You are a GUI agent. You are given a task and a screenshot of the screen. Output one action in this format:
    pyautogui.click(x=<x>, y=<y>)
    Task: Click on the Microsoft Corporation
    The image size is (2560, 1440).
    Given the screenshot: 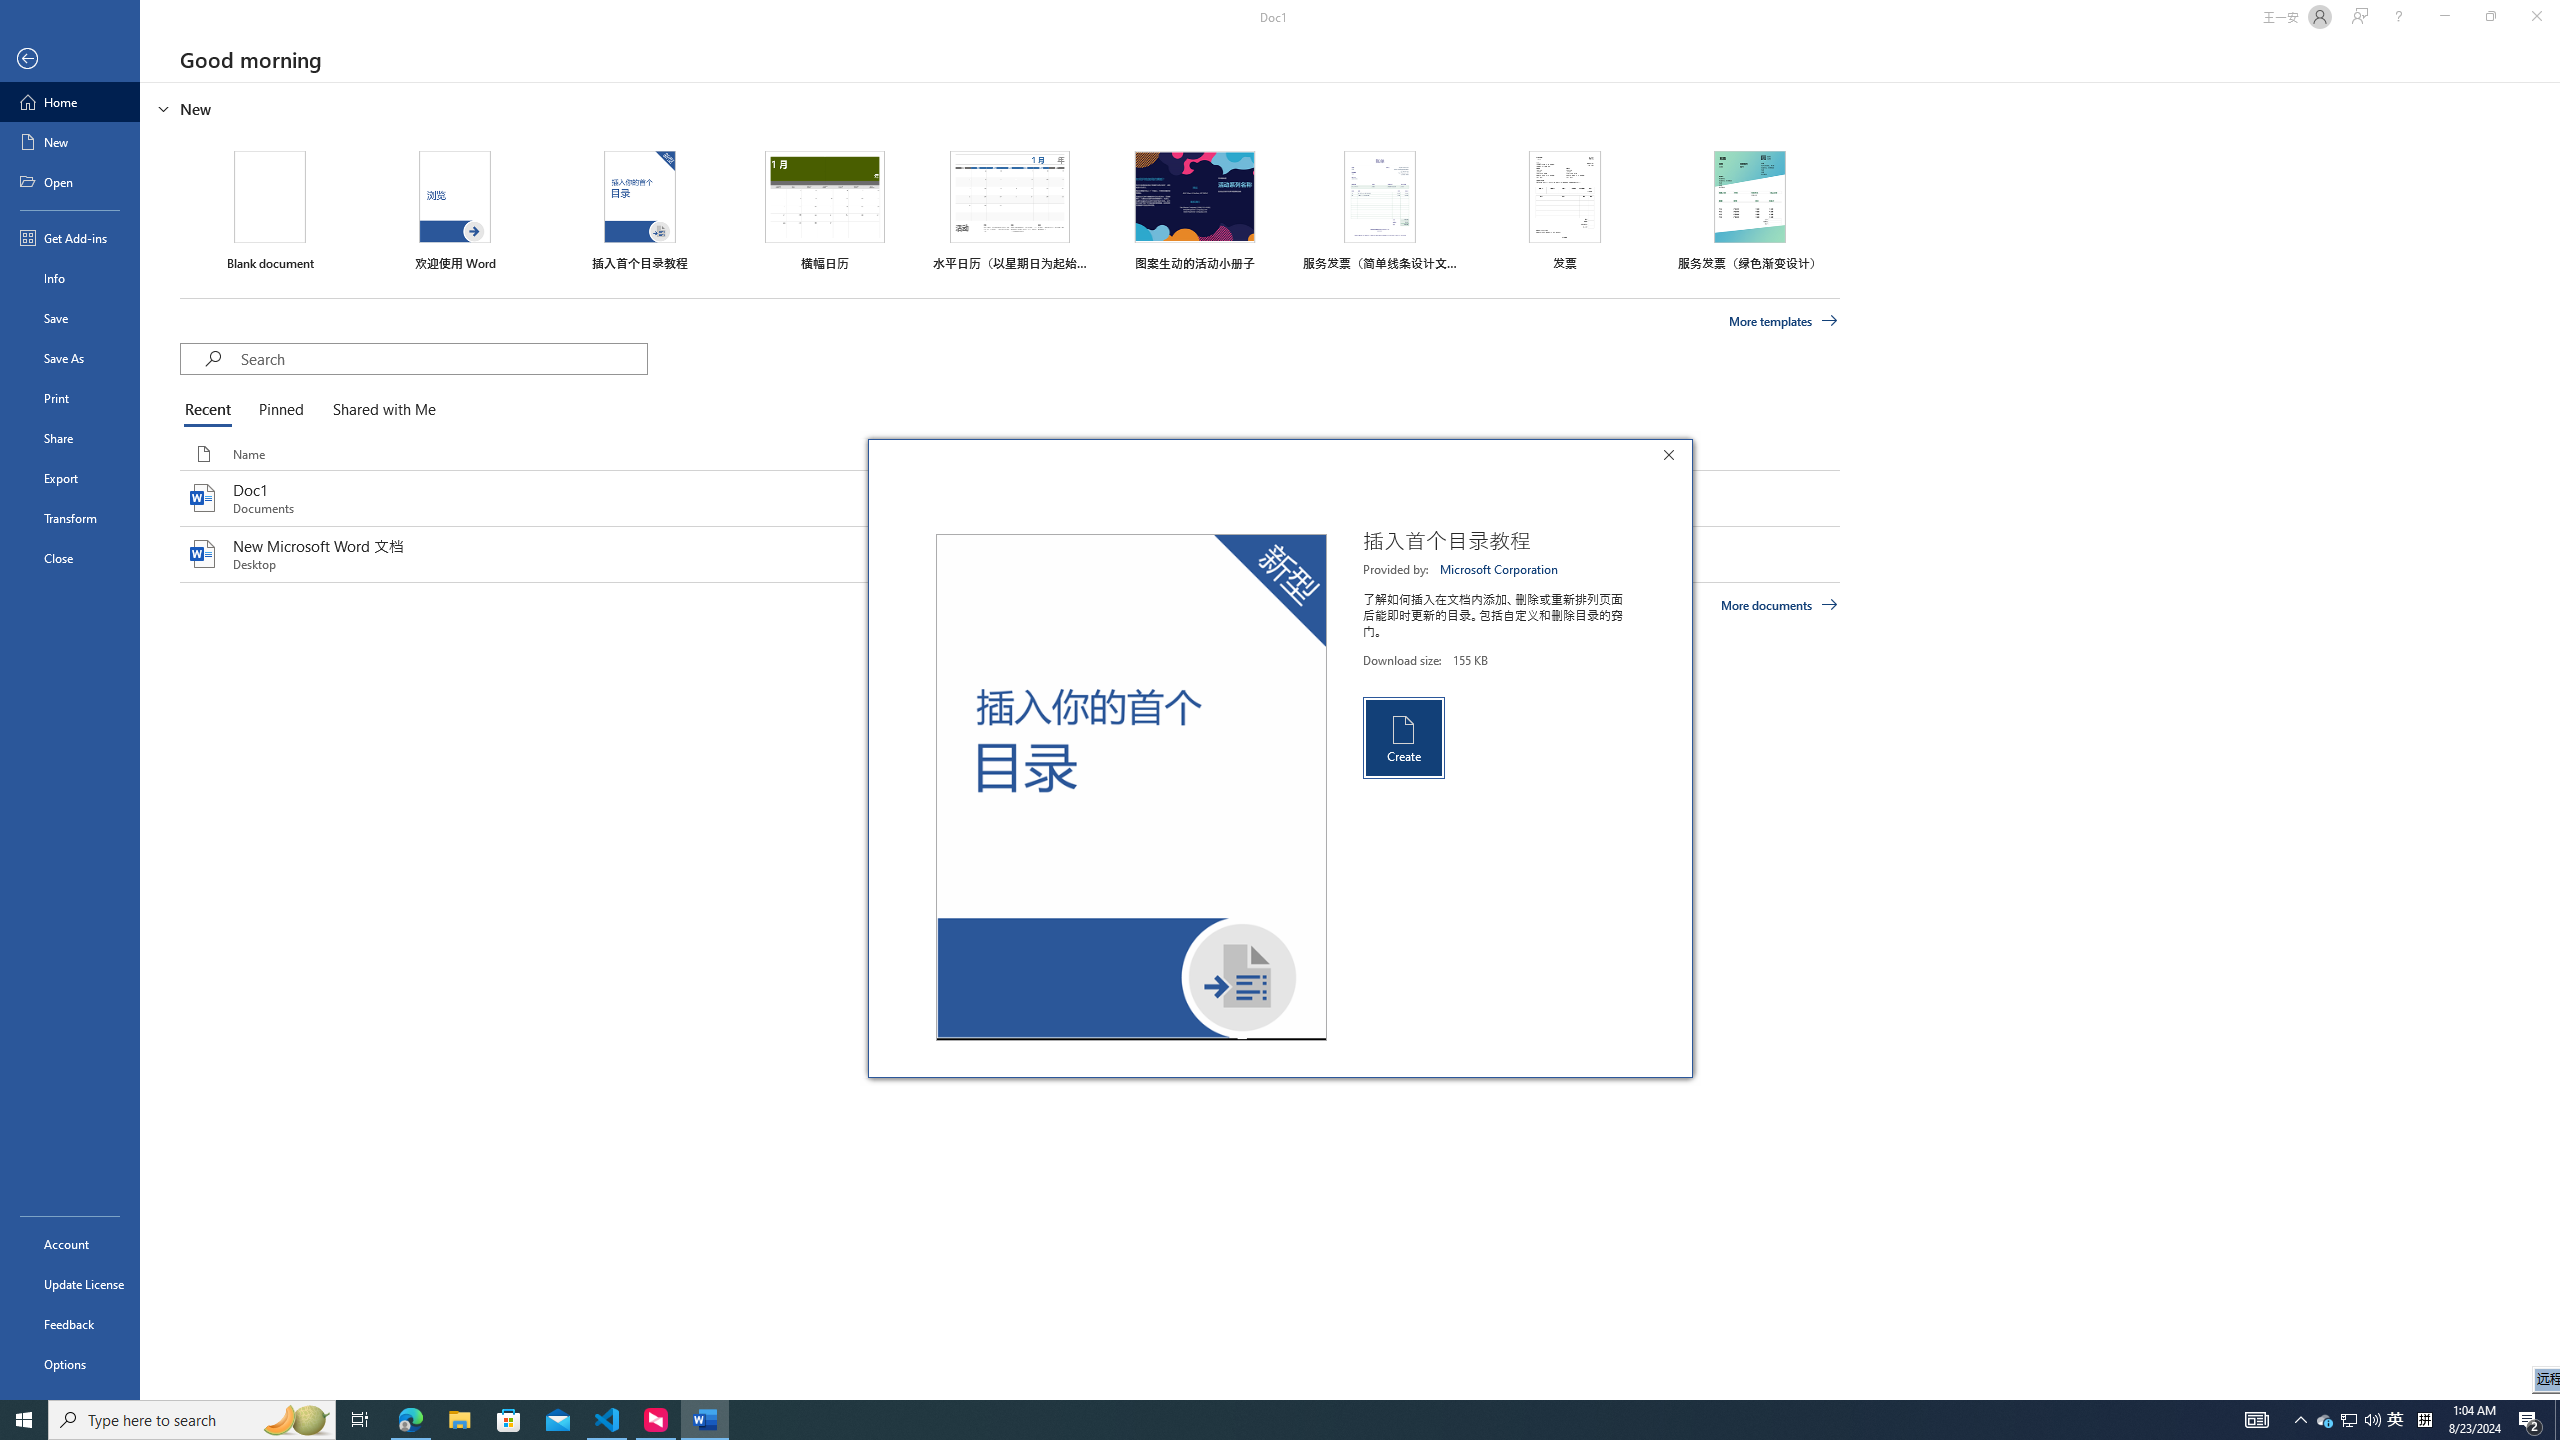 What is the action you would take?
    pyautogui.click(x=1500, y=569)
    